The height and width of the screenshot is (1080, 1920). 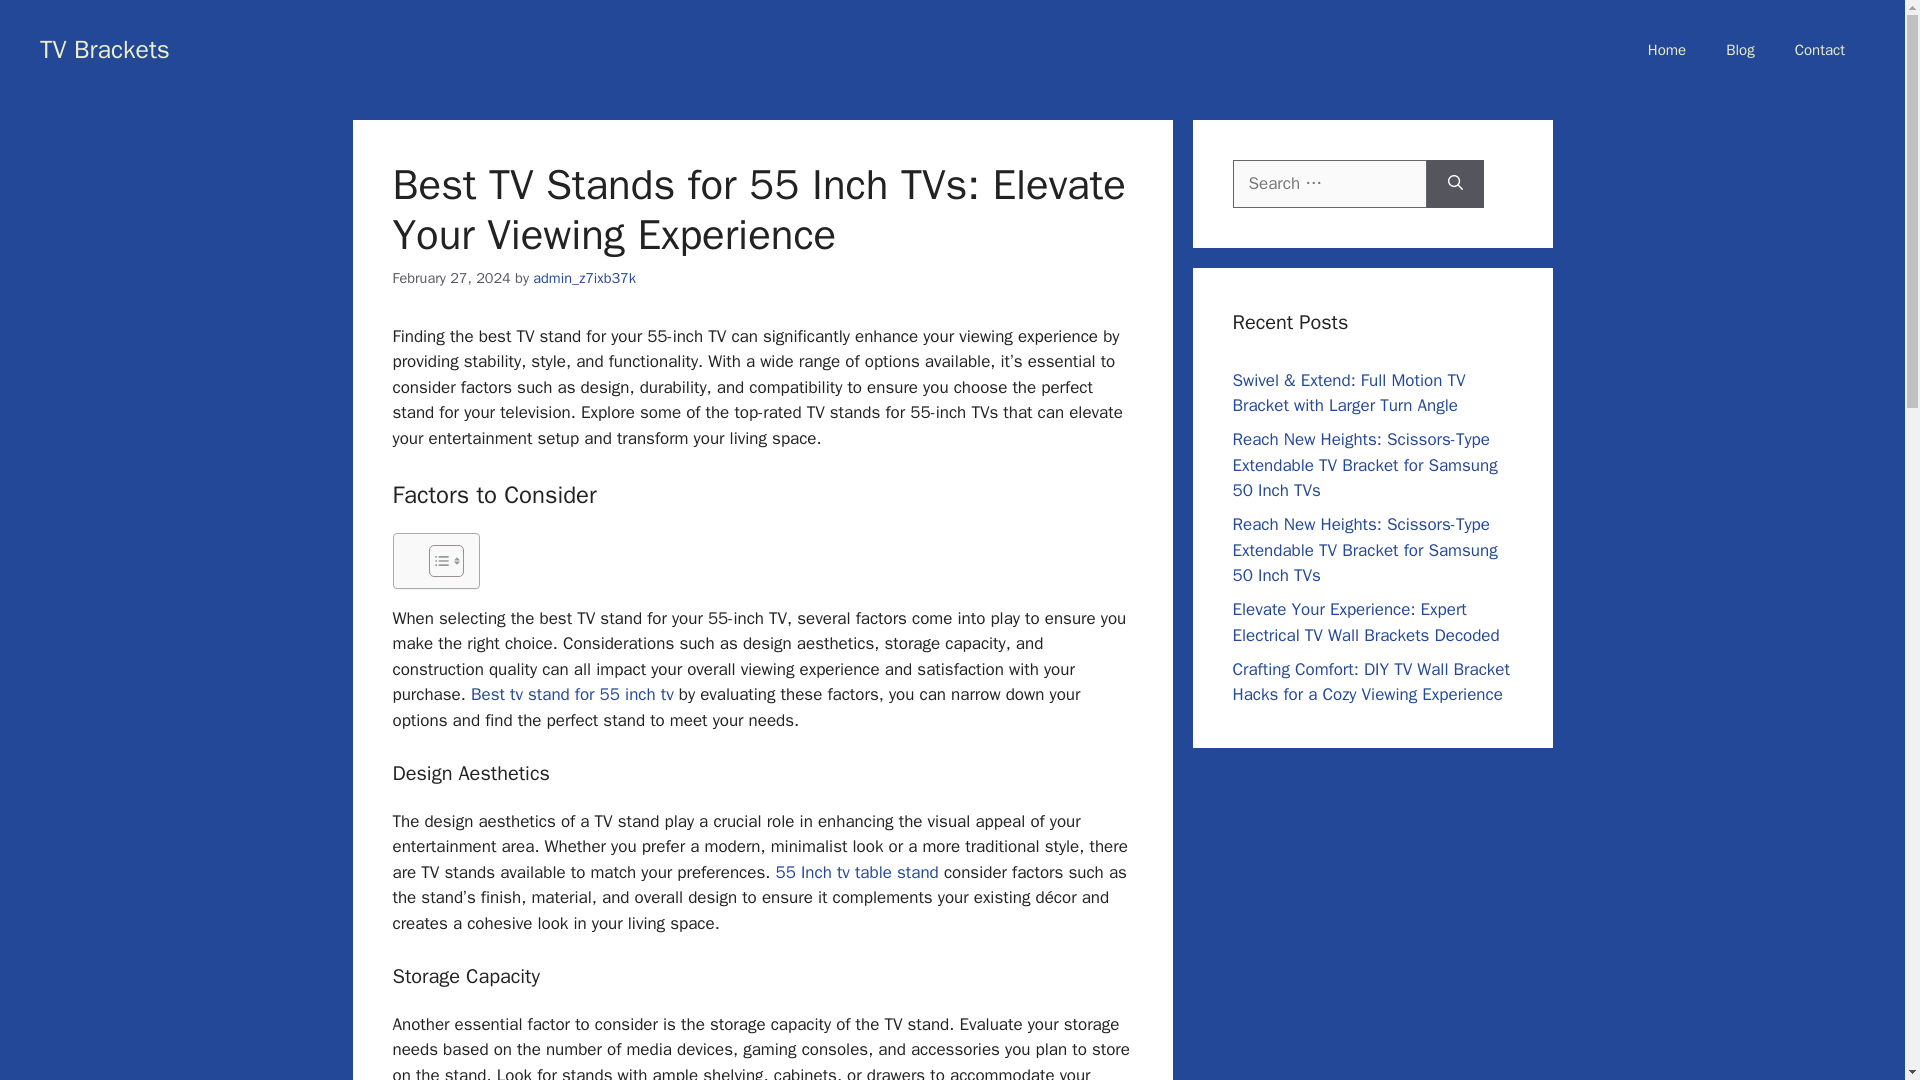 I want to click on Best tv stand for 55 inch tv, so click(x=570, y=694).